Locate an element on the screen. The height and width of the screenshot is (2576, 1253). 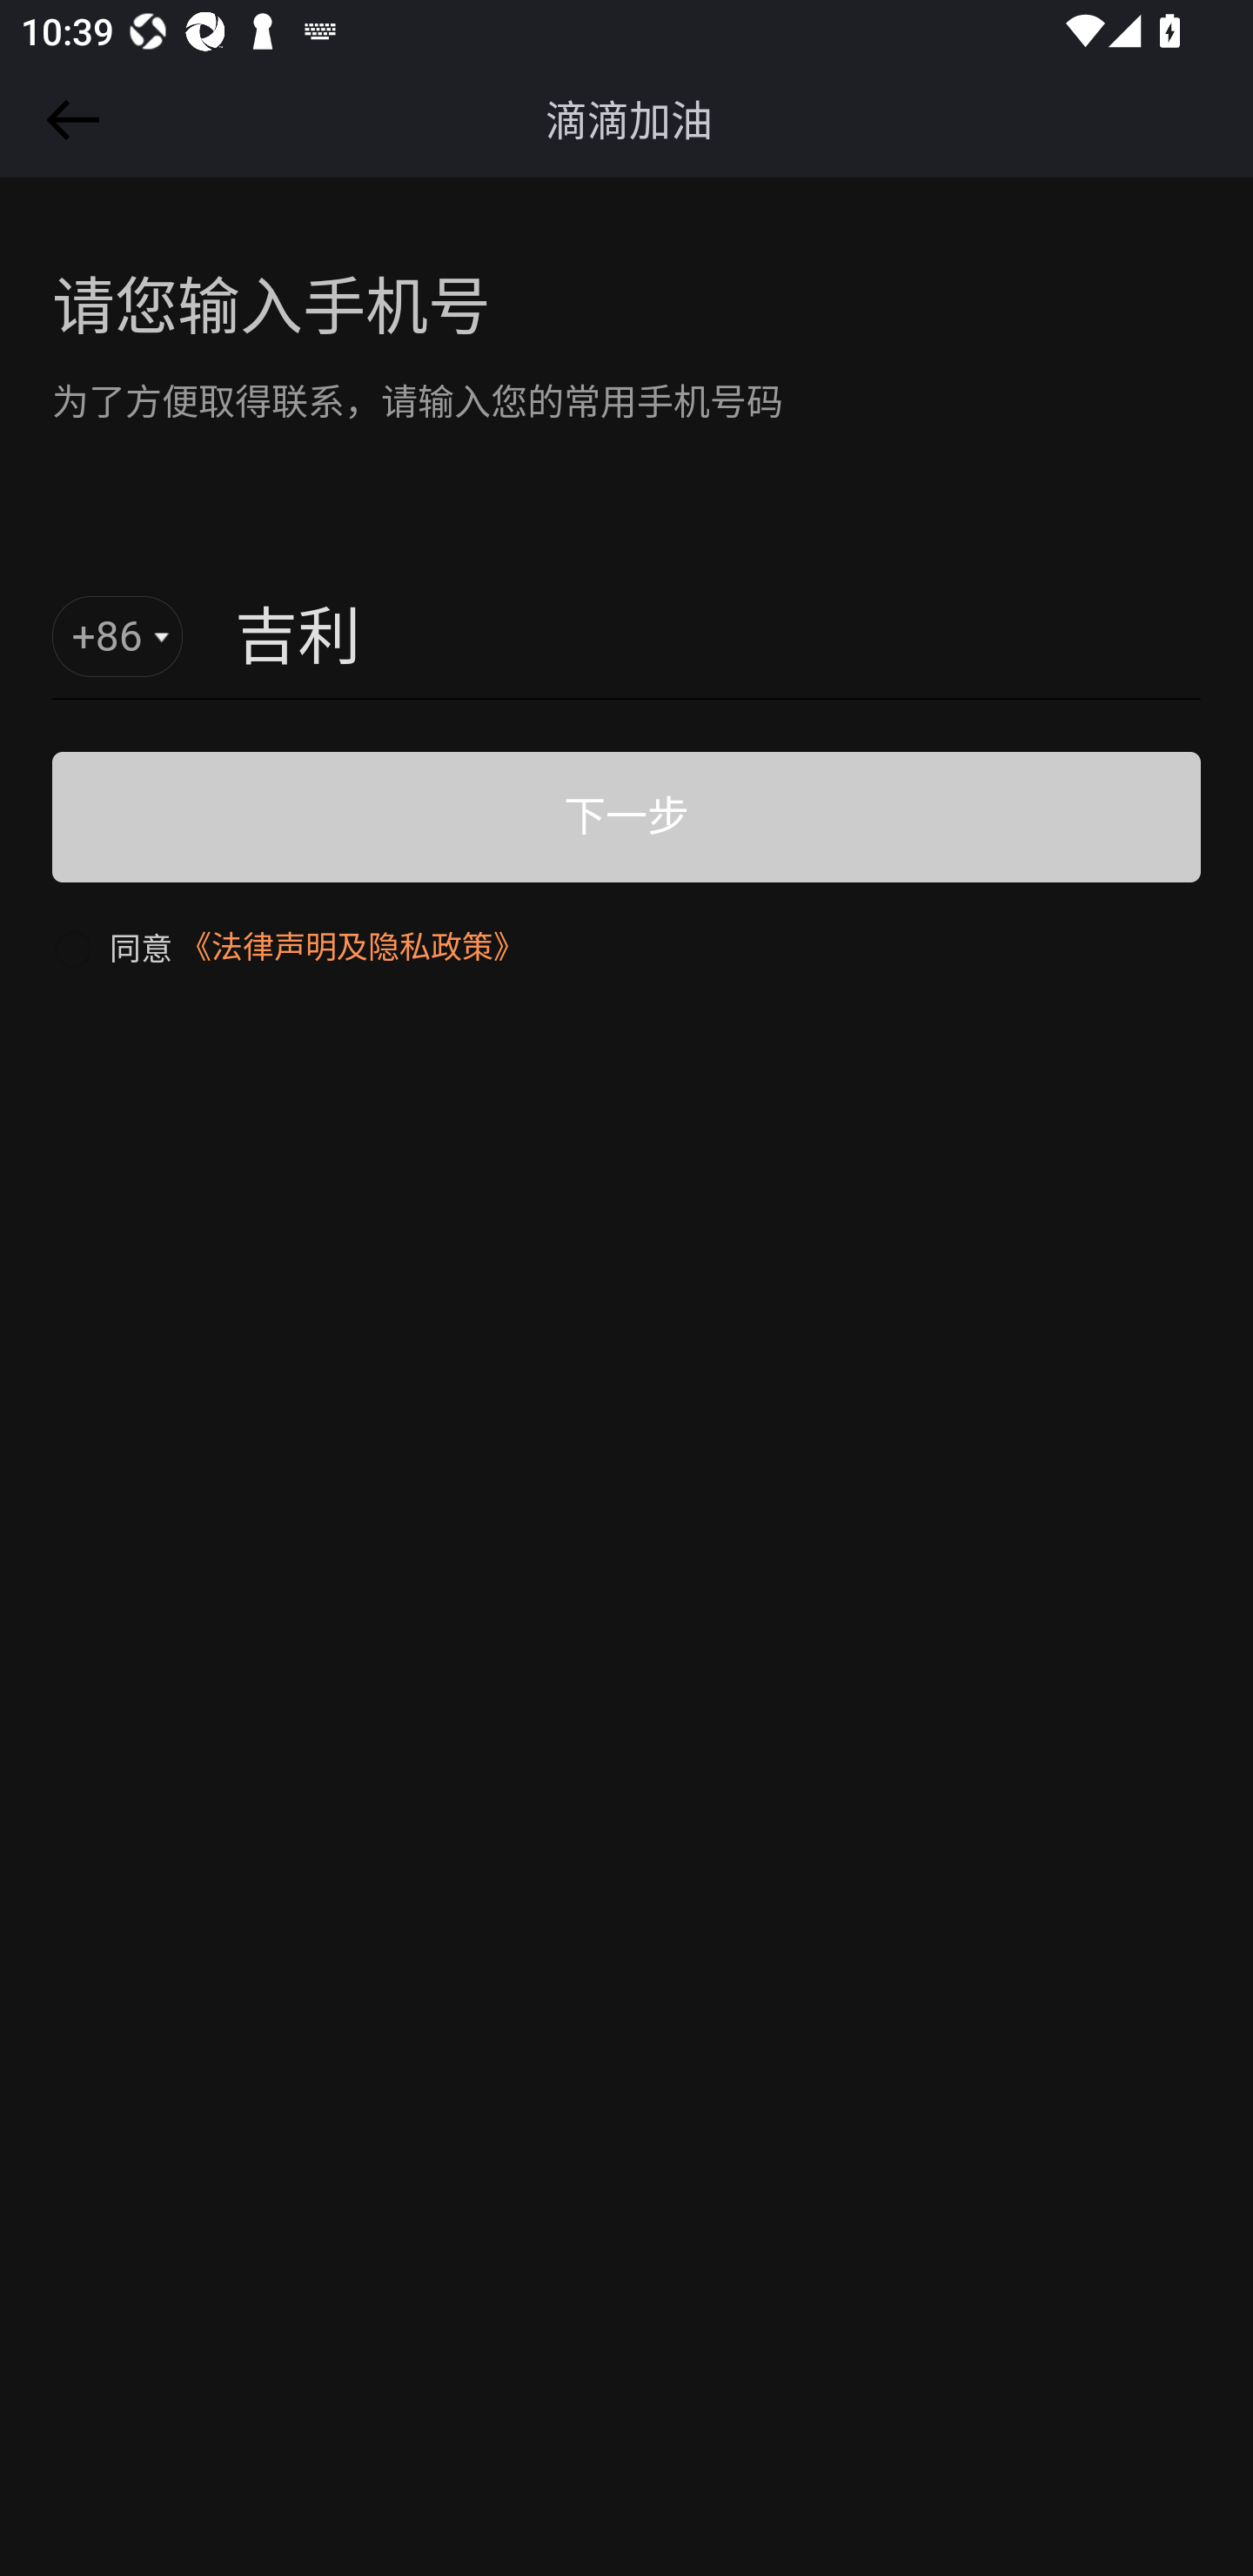
+86 is located at coordinates (118, 637).